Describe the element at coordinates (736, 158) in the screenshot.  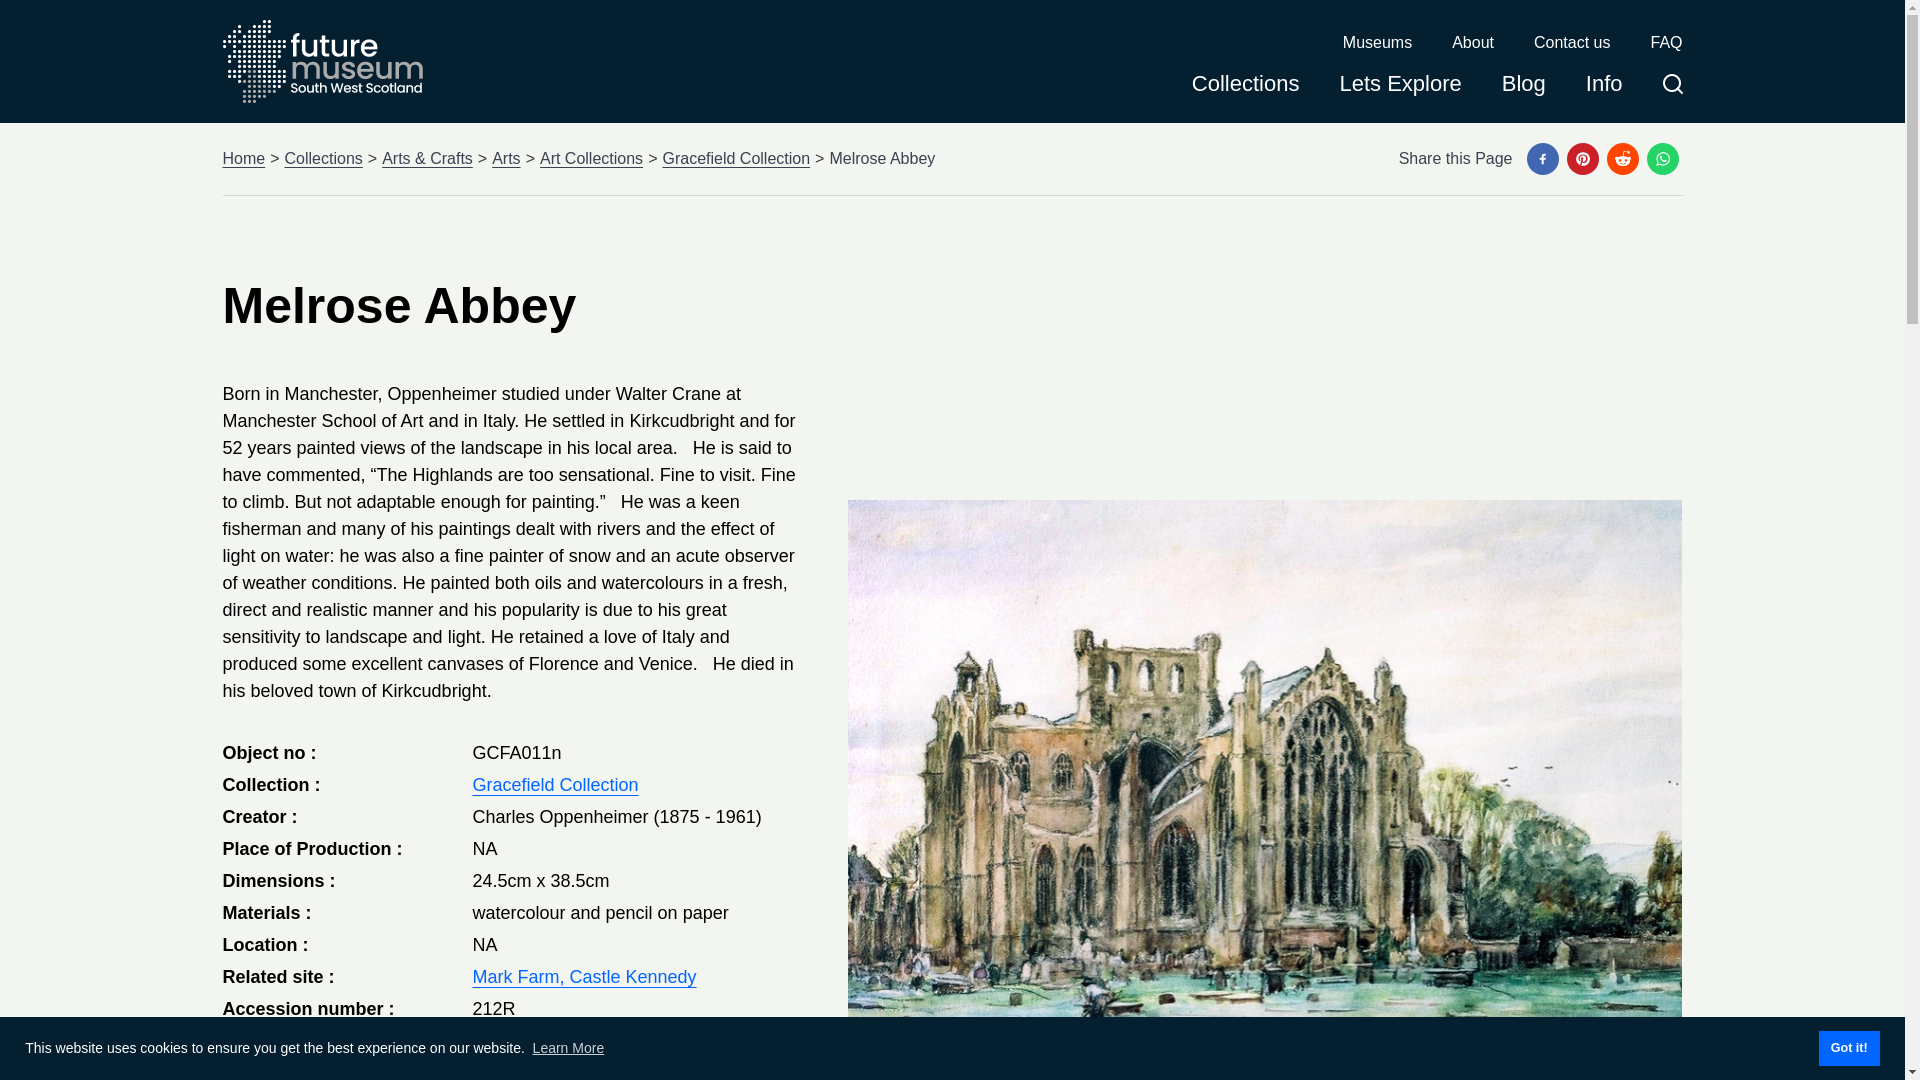
I see `Gracefield Collection` at that location.